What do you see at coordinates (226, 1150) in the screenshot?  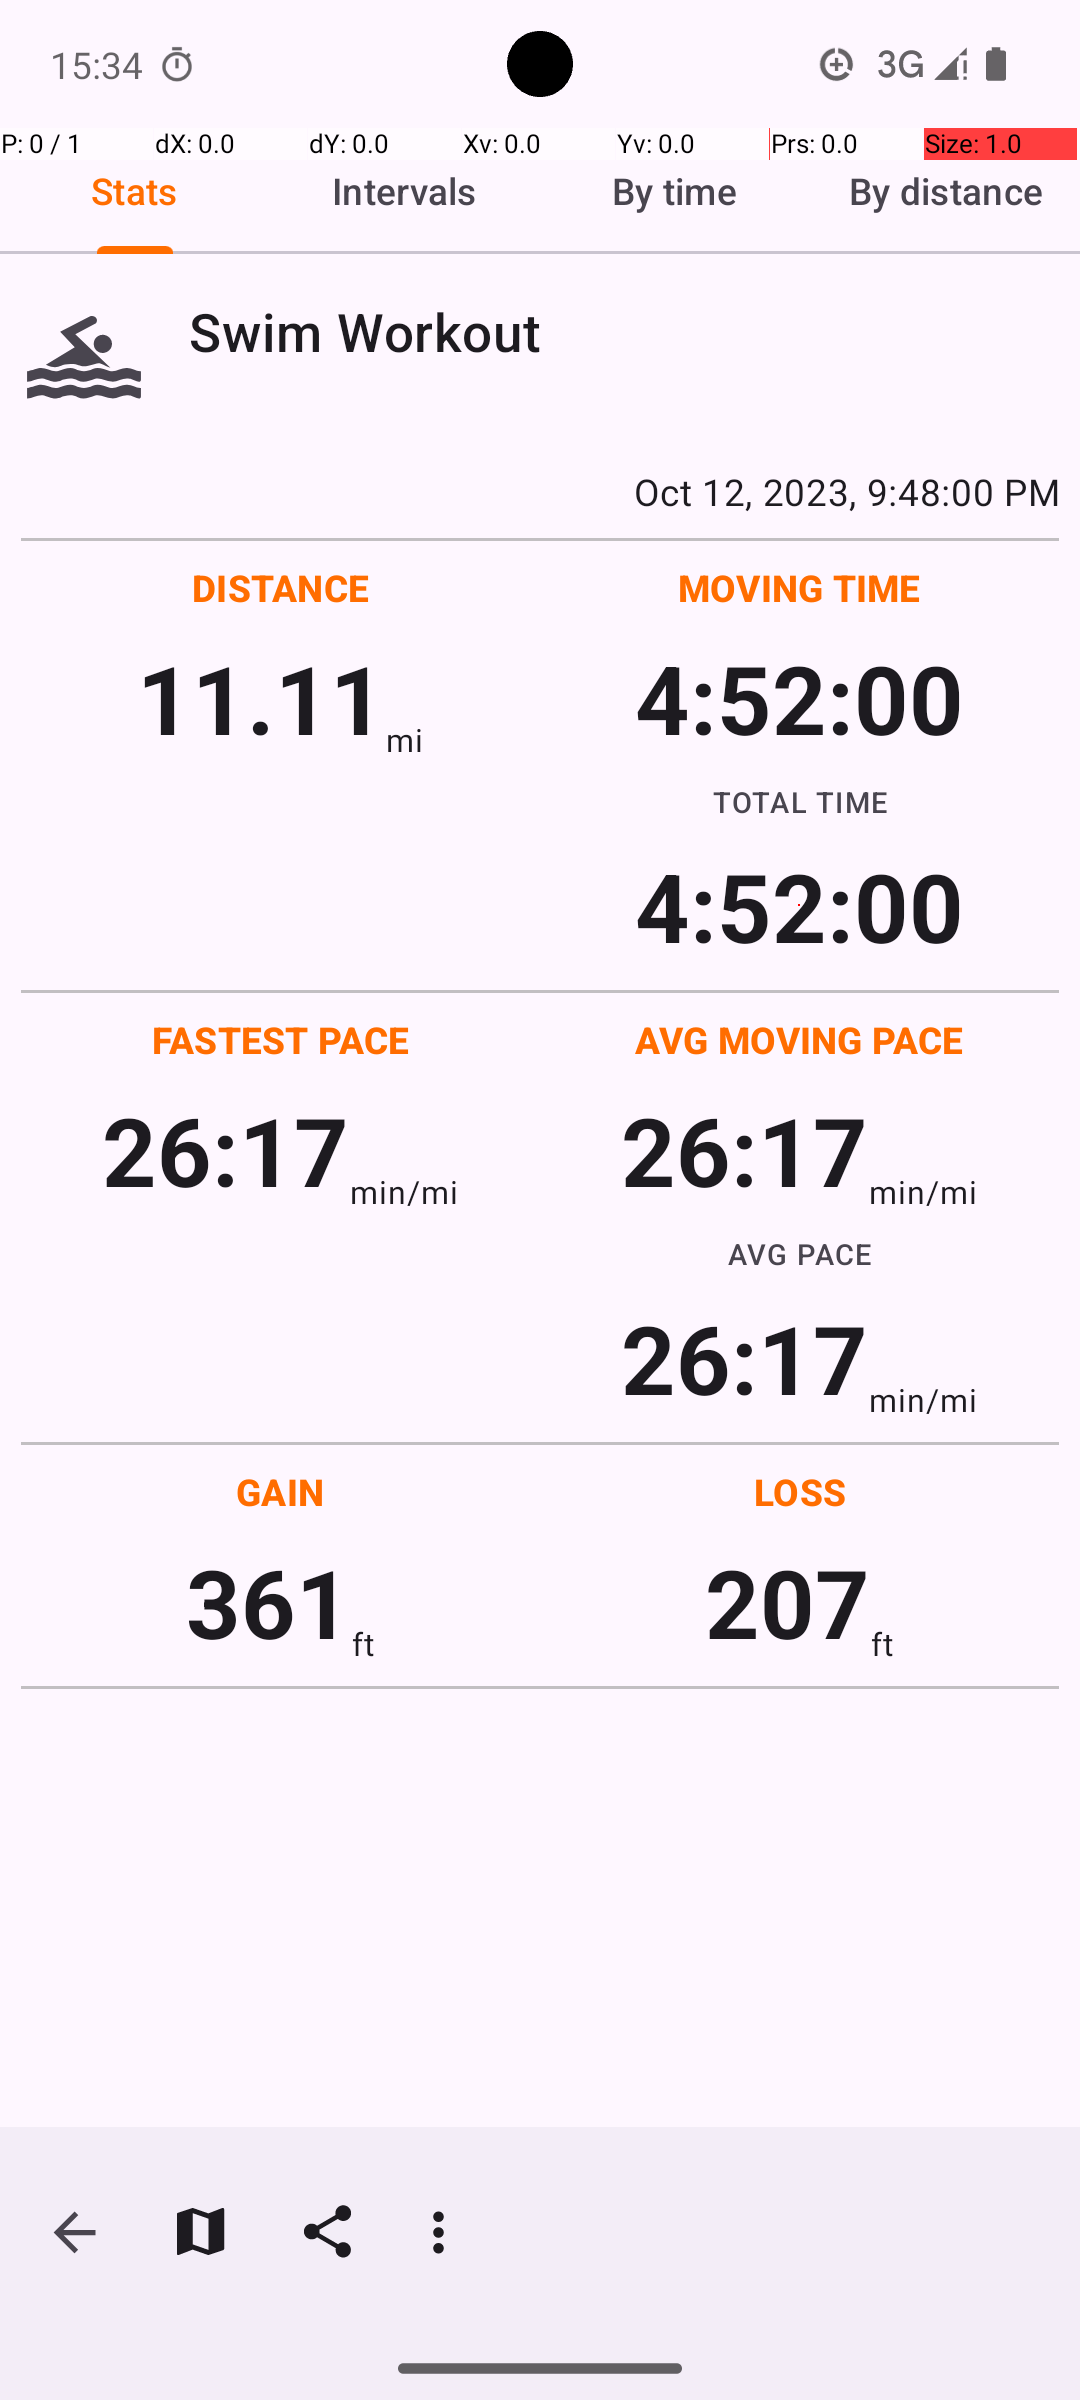 I see `26:17` at bounding box center [226, 1150].